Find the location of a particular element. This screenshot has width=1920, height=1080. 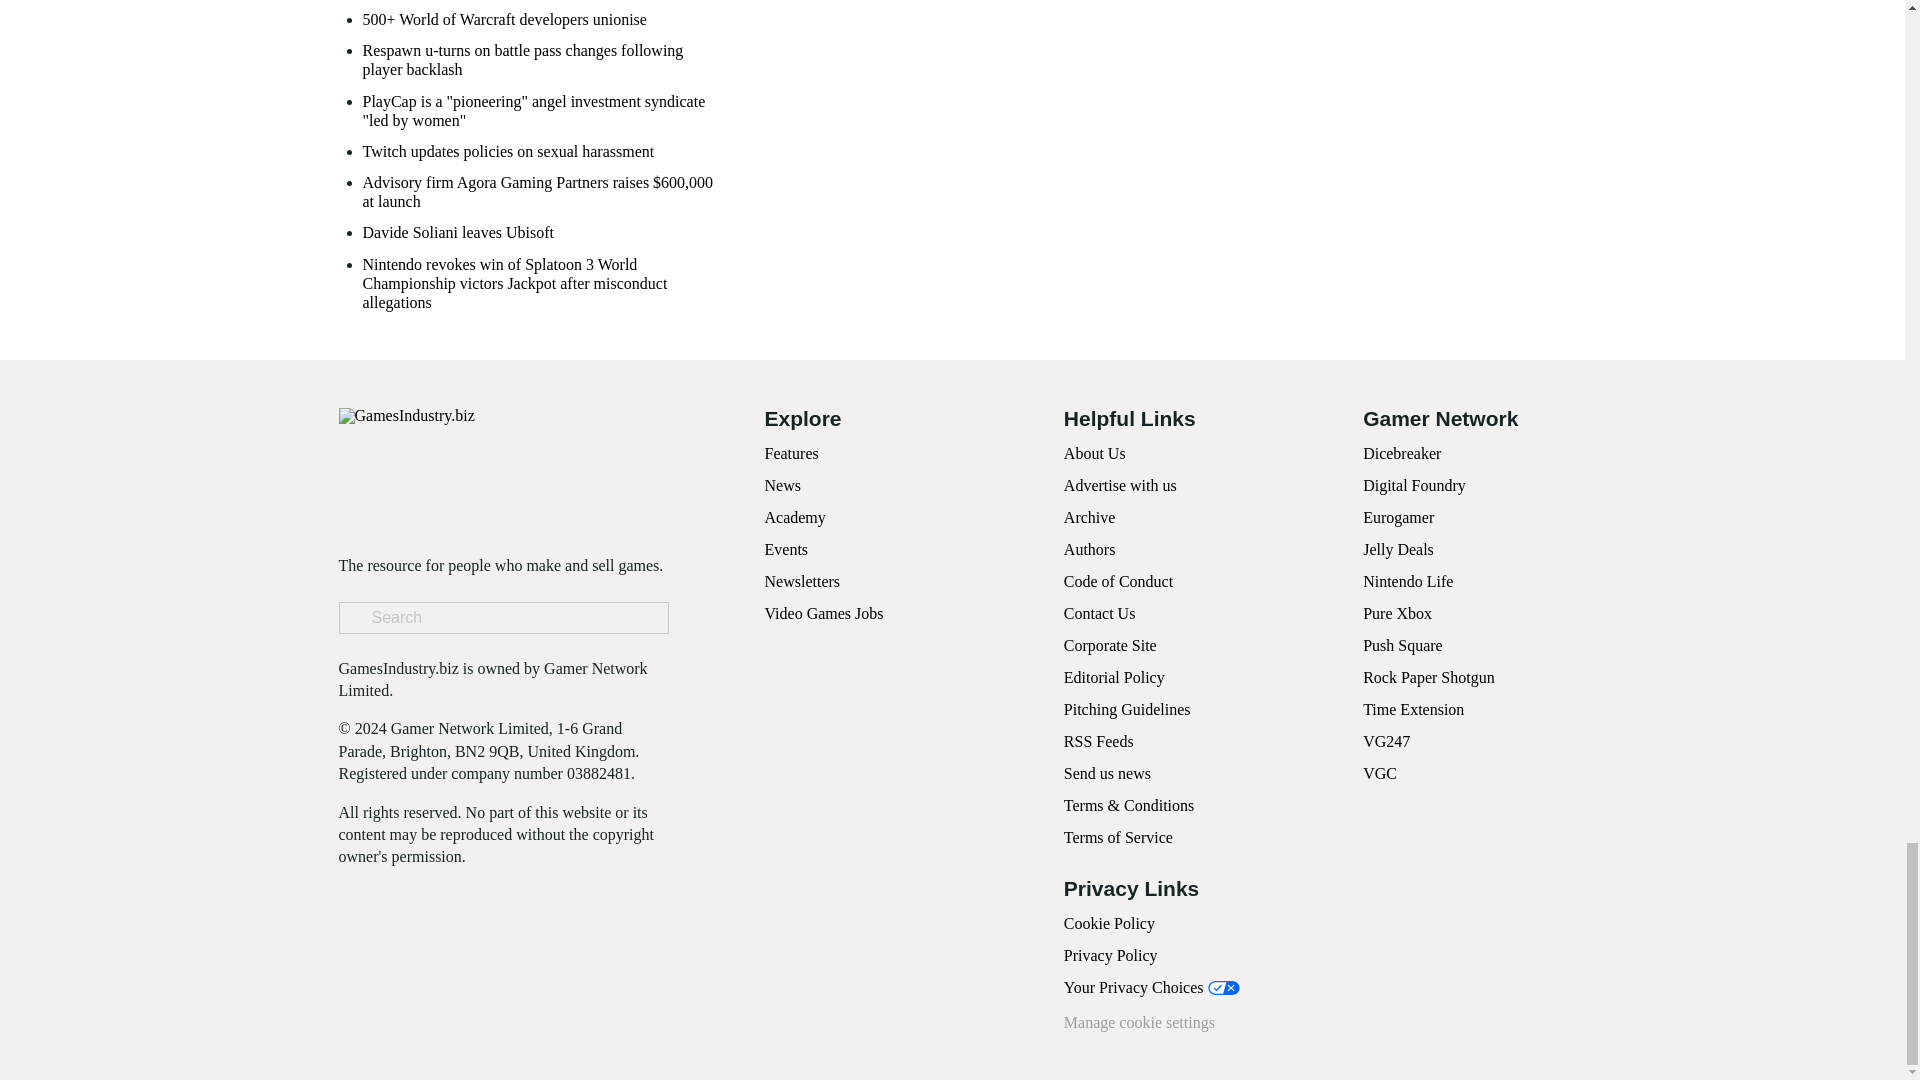

Advertise with us is located at coordinates (1120, 485).